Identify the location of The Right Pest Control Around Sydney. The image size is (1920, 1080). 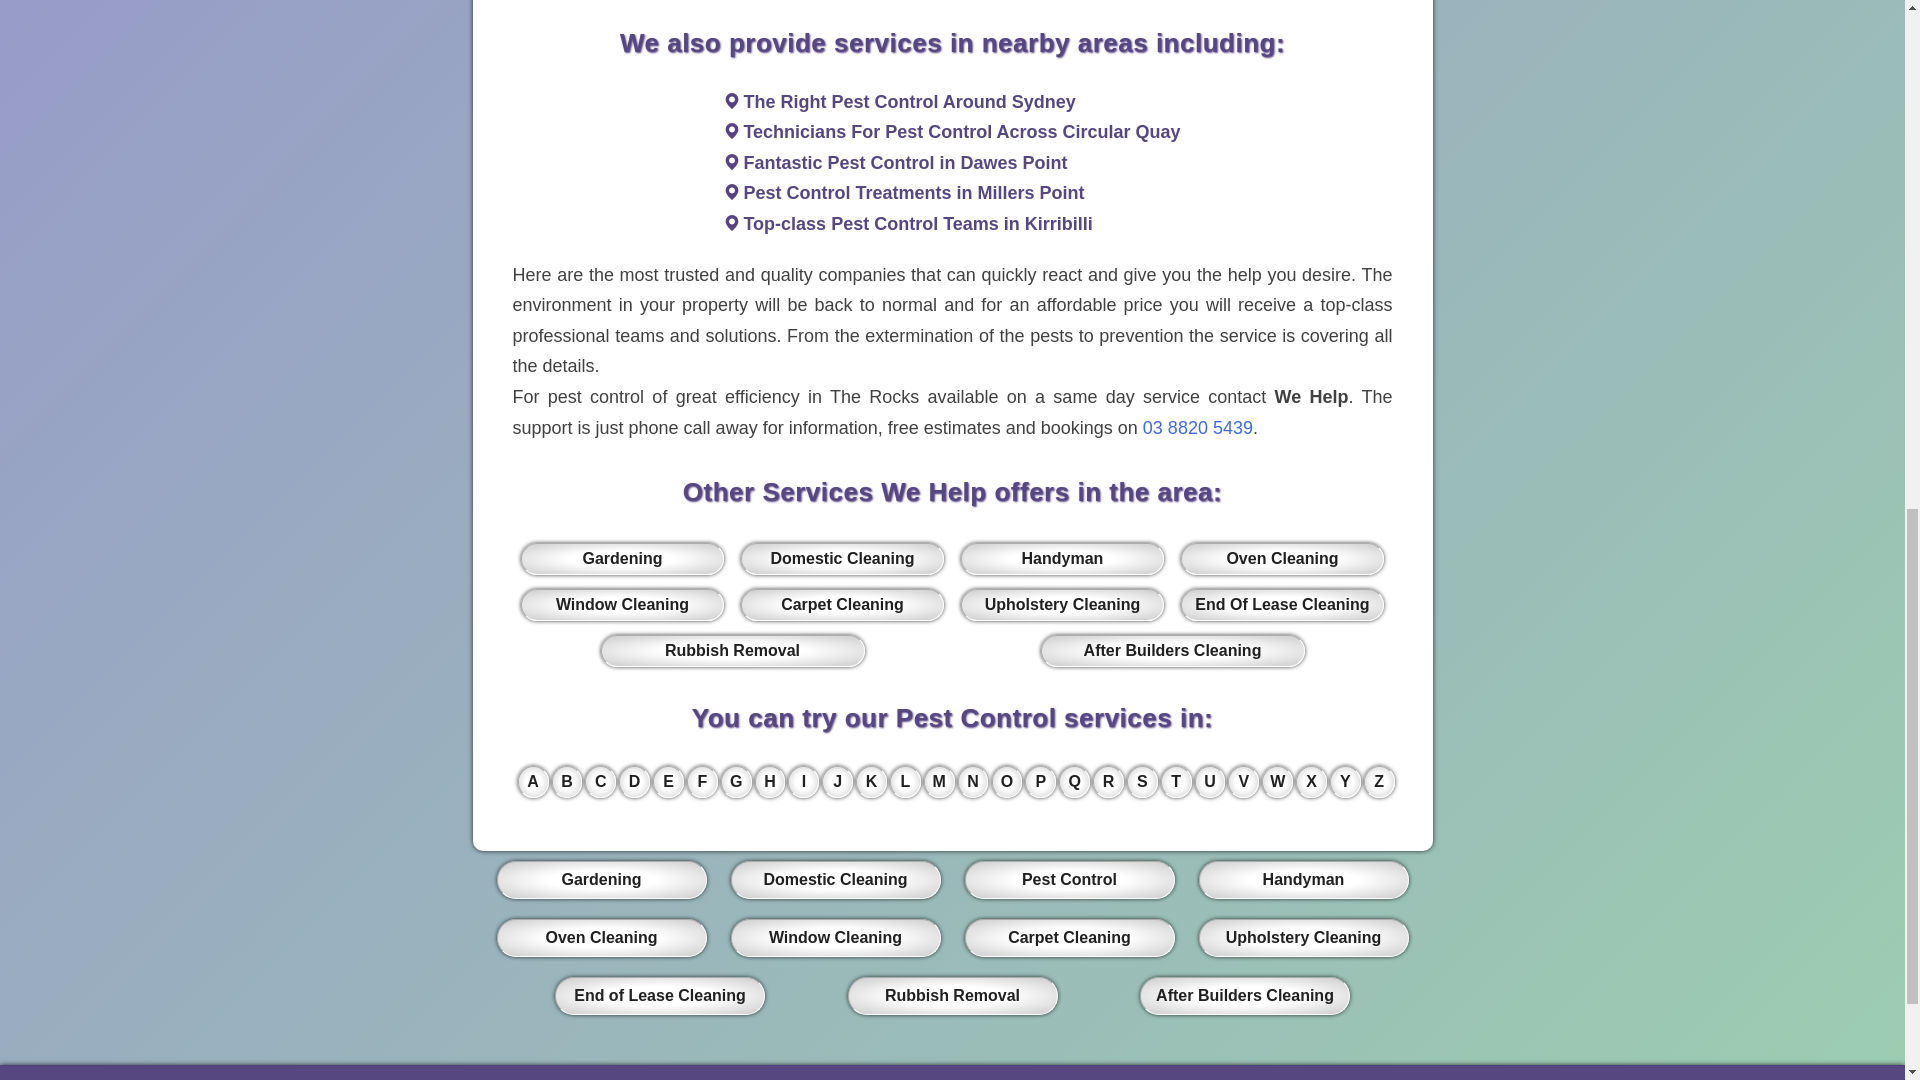
(909, 102).